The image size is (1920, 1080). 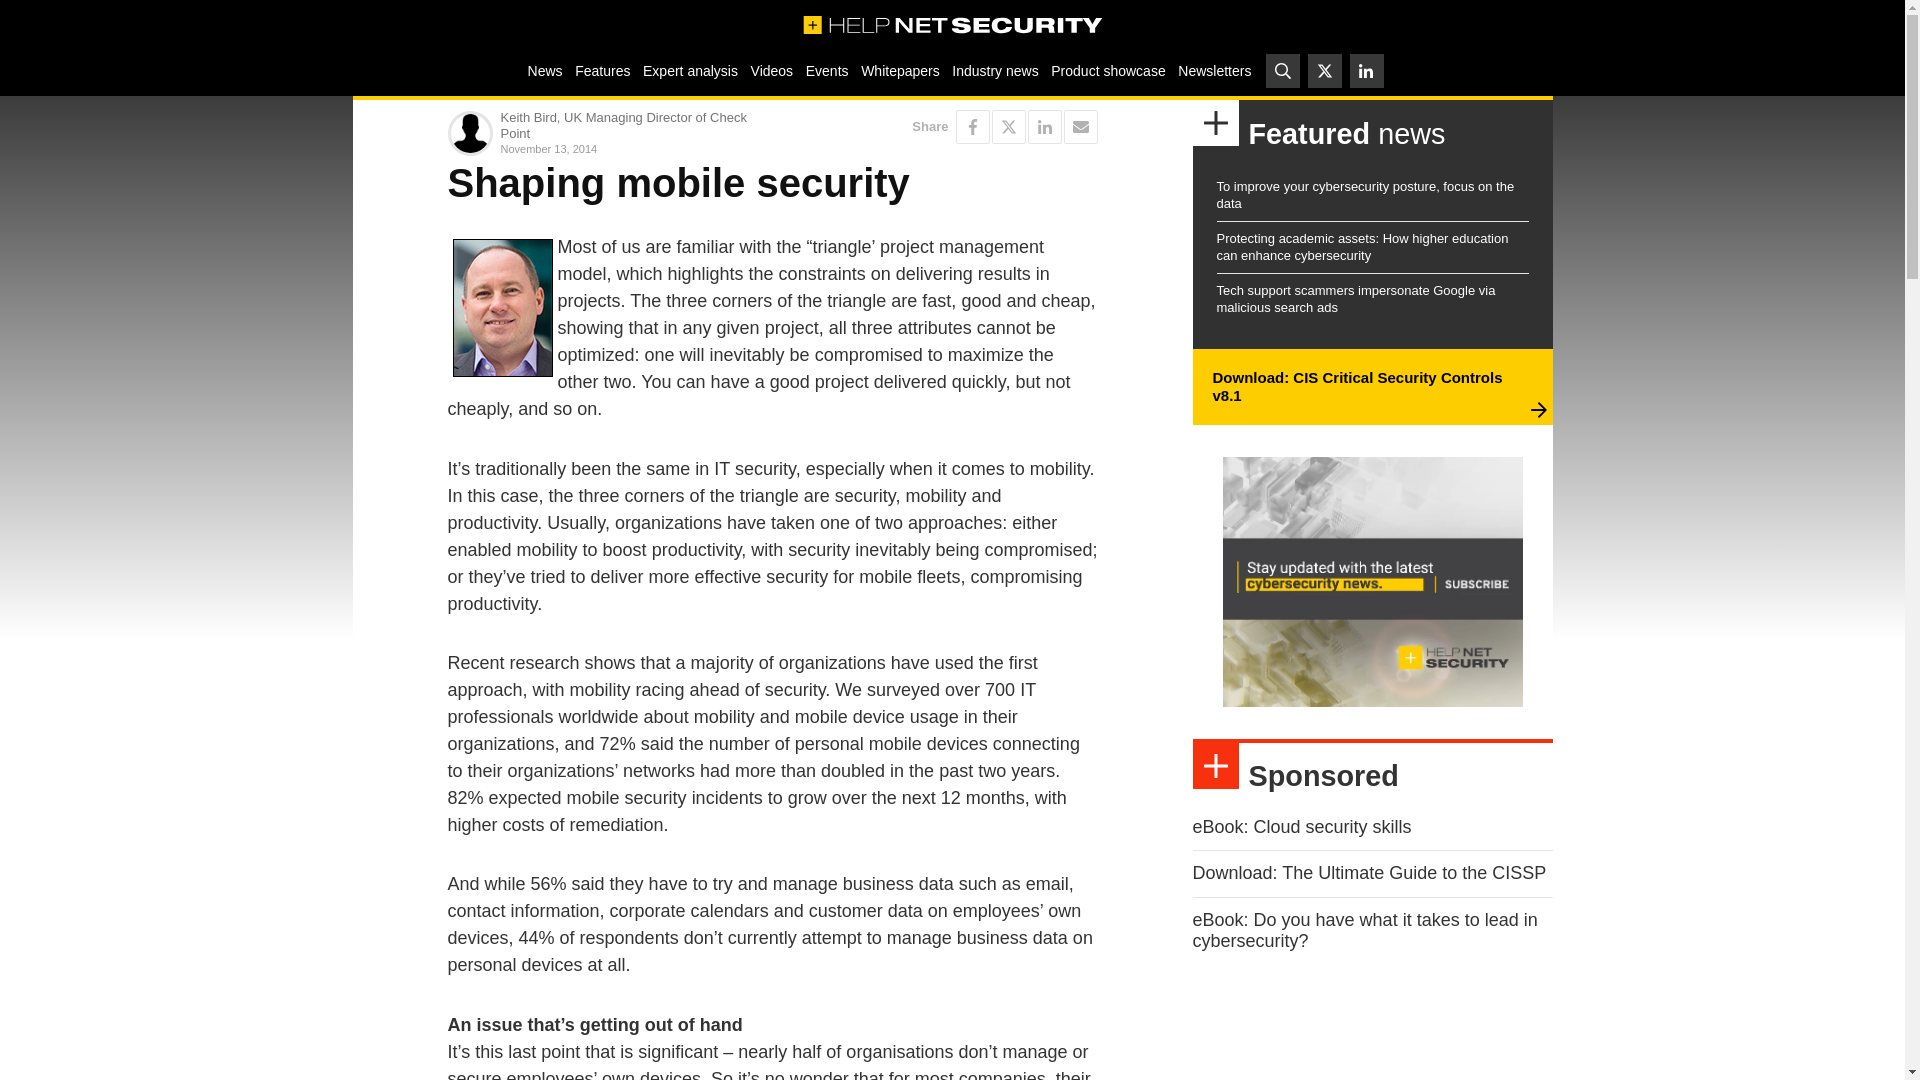 I want to click on Download: CIS Critical Security Controls v8.1, so click(x=1356, y=386).